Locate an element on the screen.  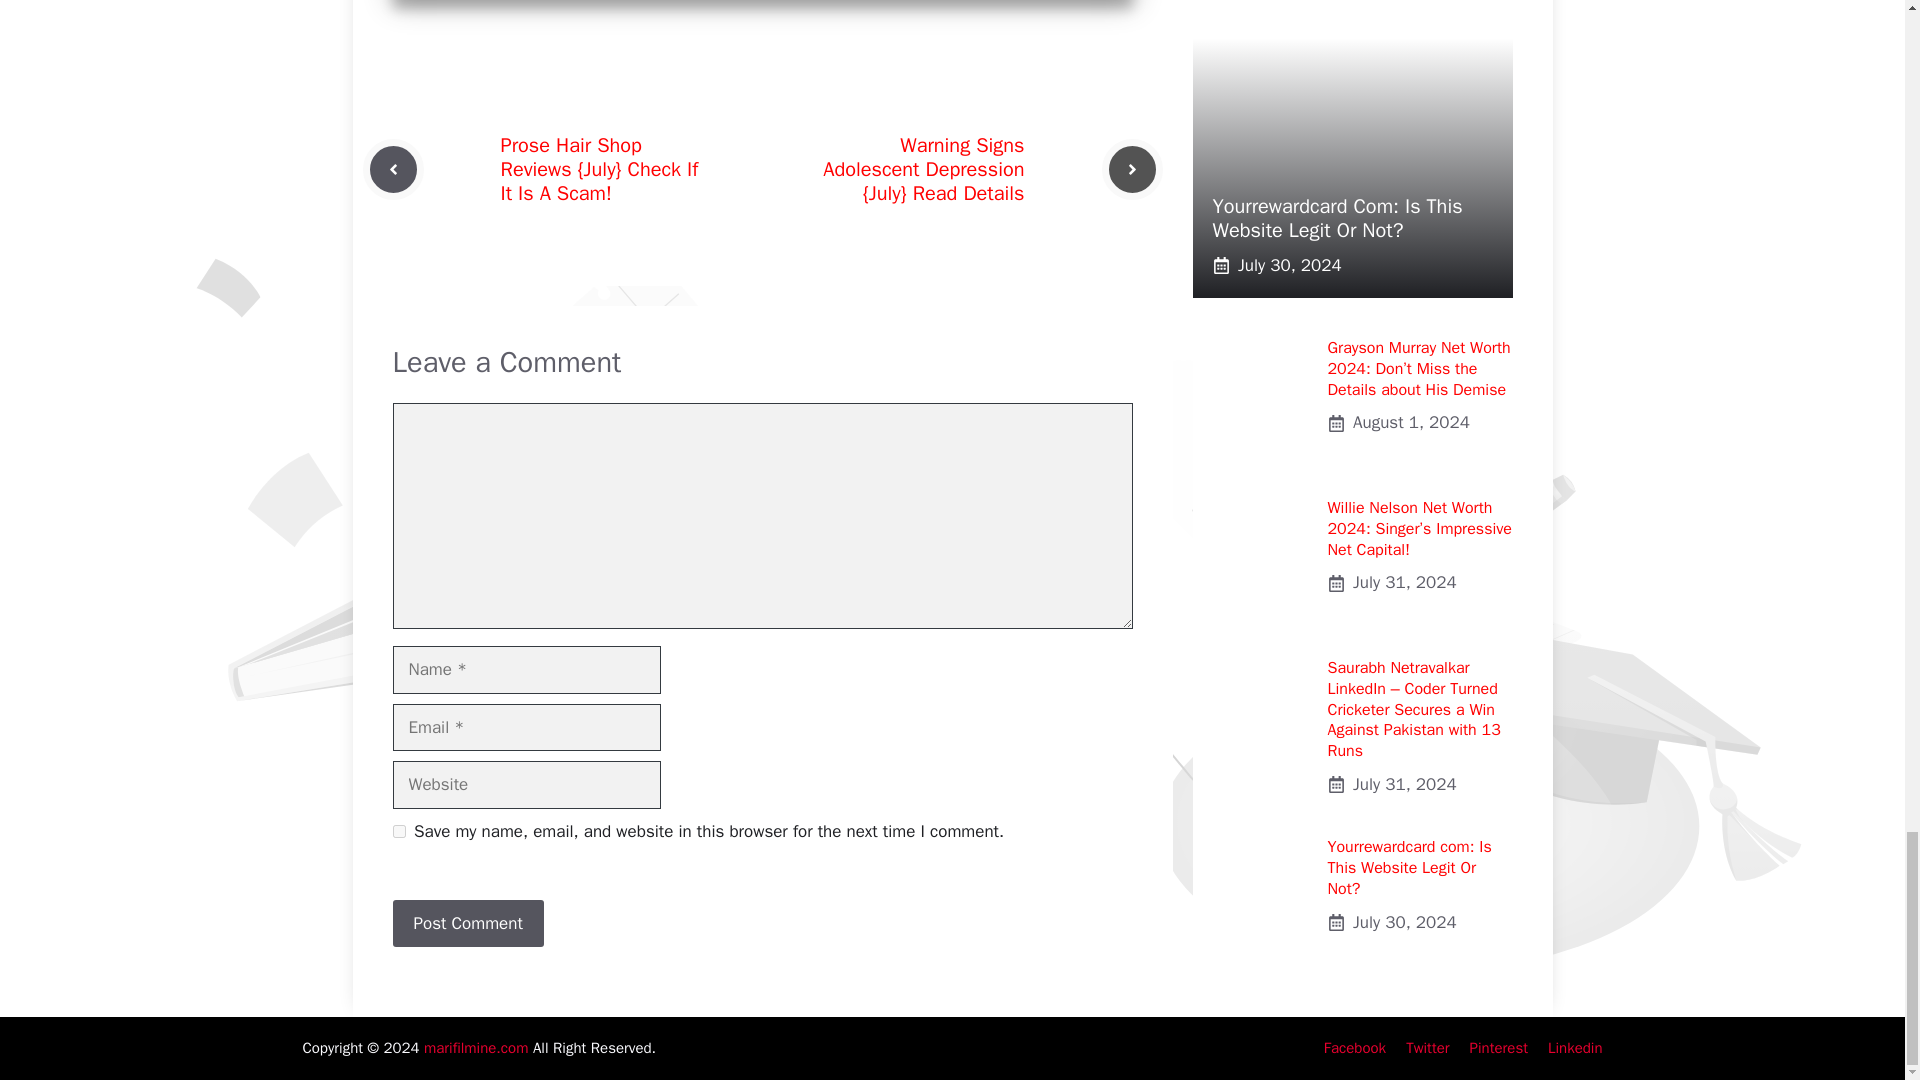
yes is located at coordinates (398, 832).